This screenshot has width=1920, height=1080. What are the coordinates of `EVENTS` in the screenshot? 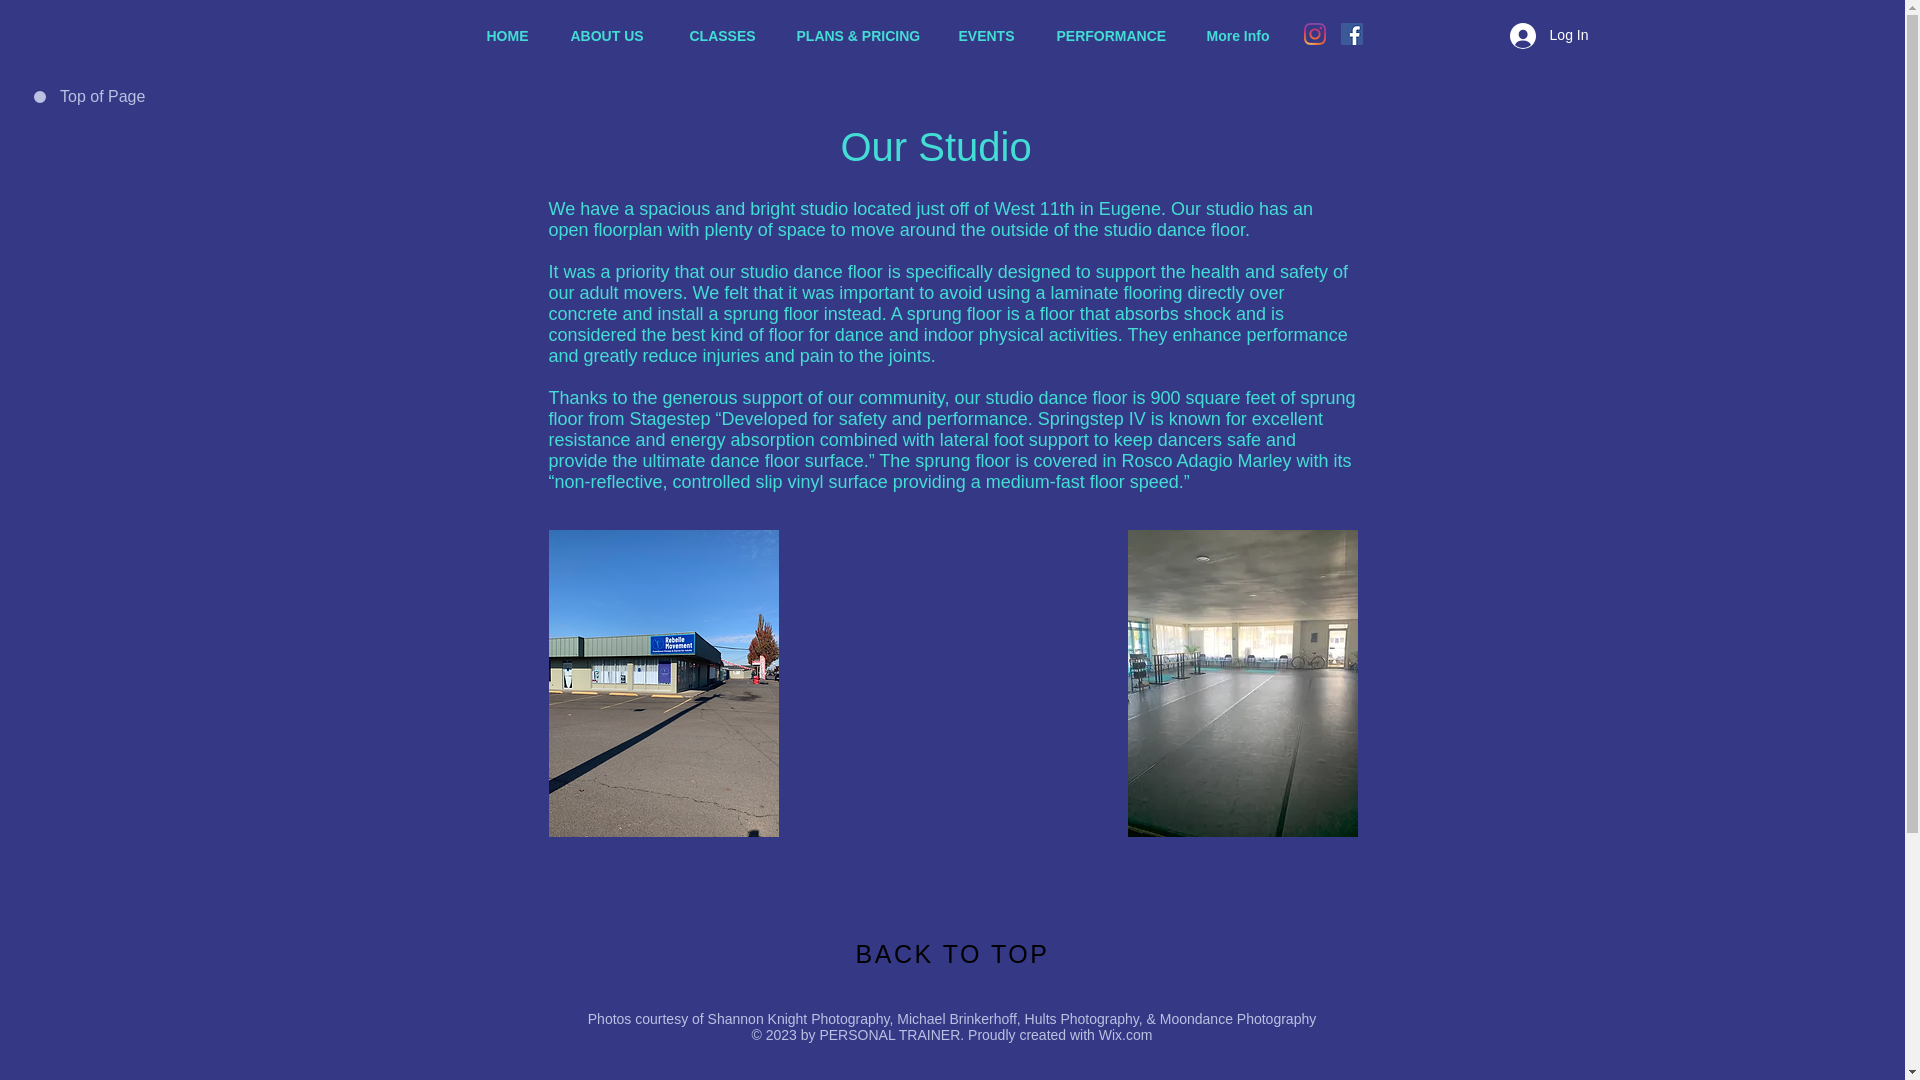 It's located at (993, 36).